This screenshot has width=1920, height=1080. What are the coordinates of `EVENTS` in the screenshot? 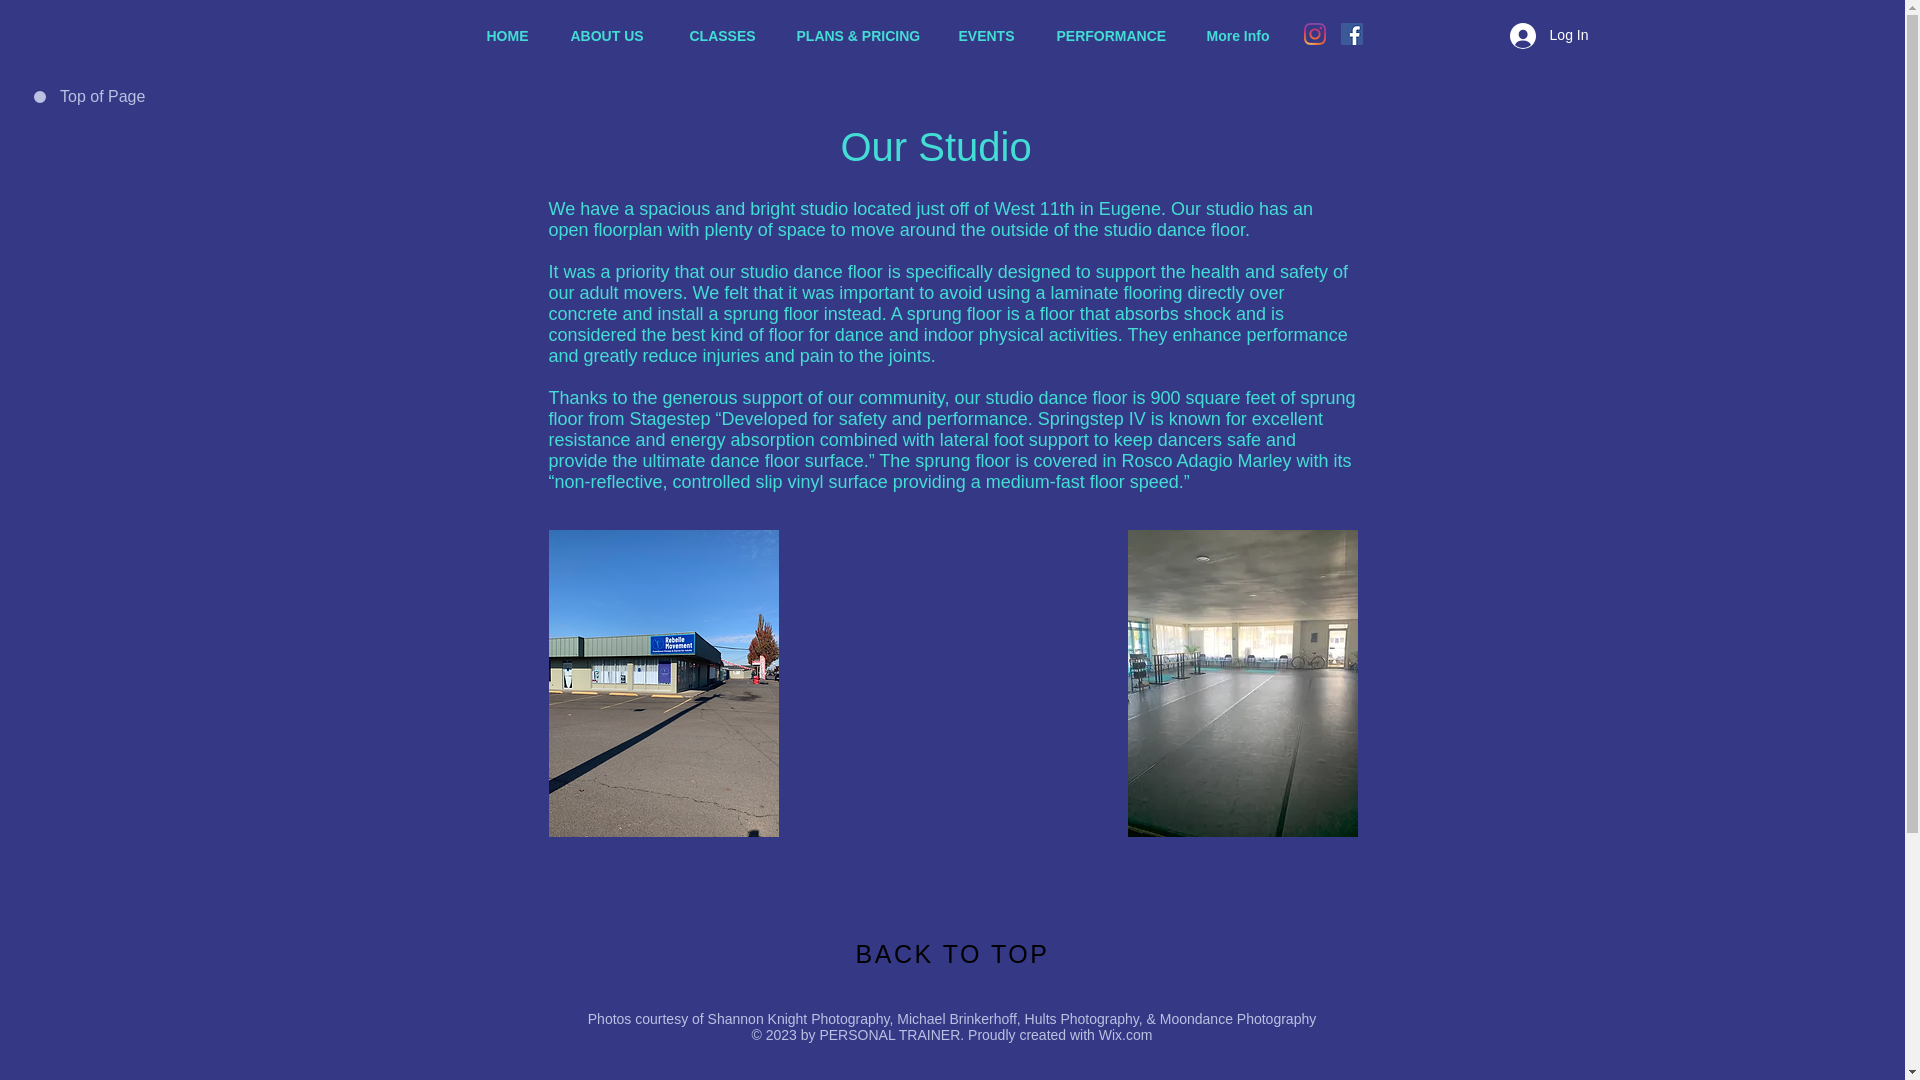 It's located at (993, 36).